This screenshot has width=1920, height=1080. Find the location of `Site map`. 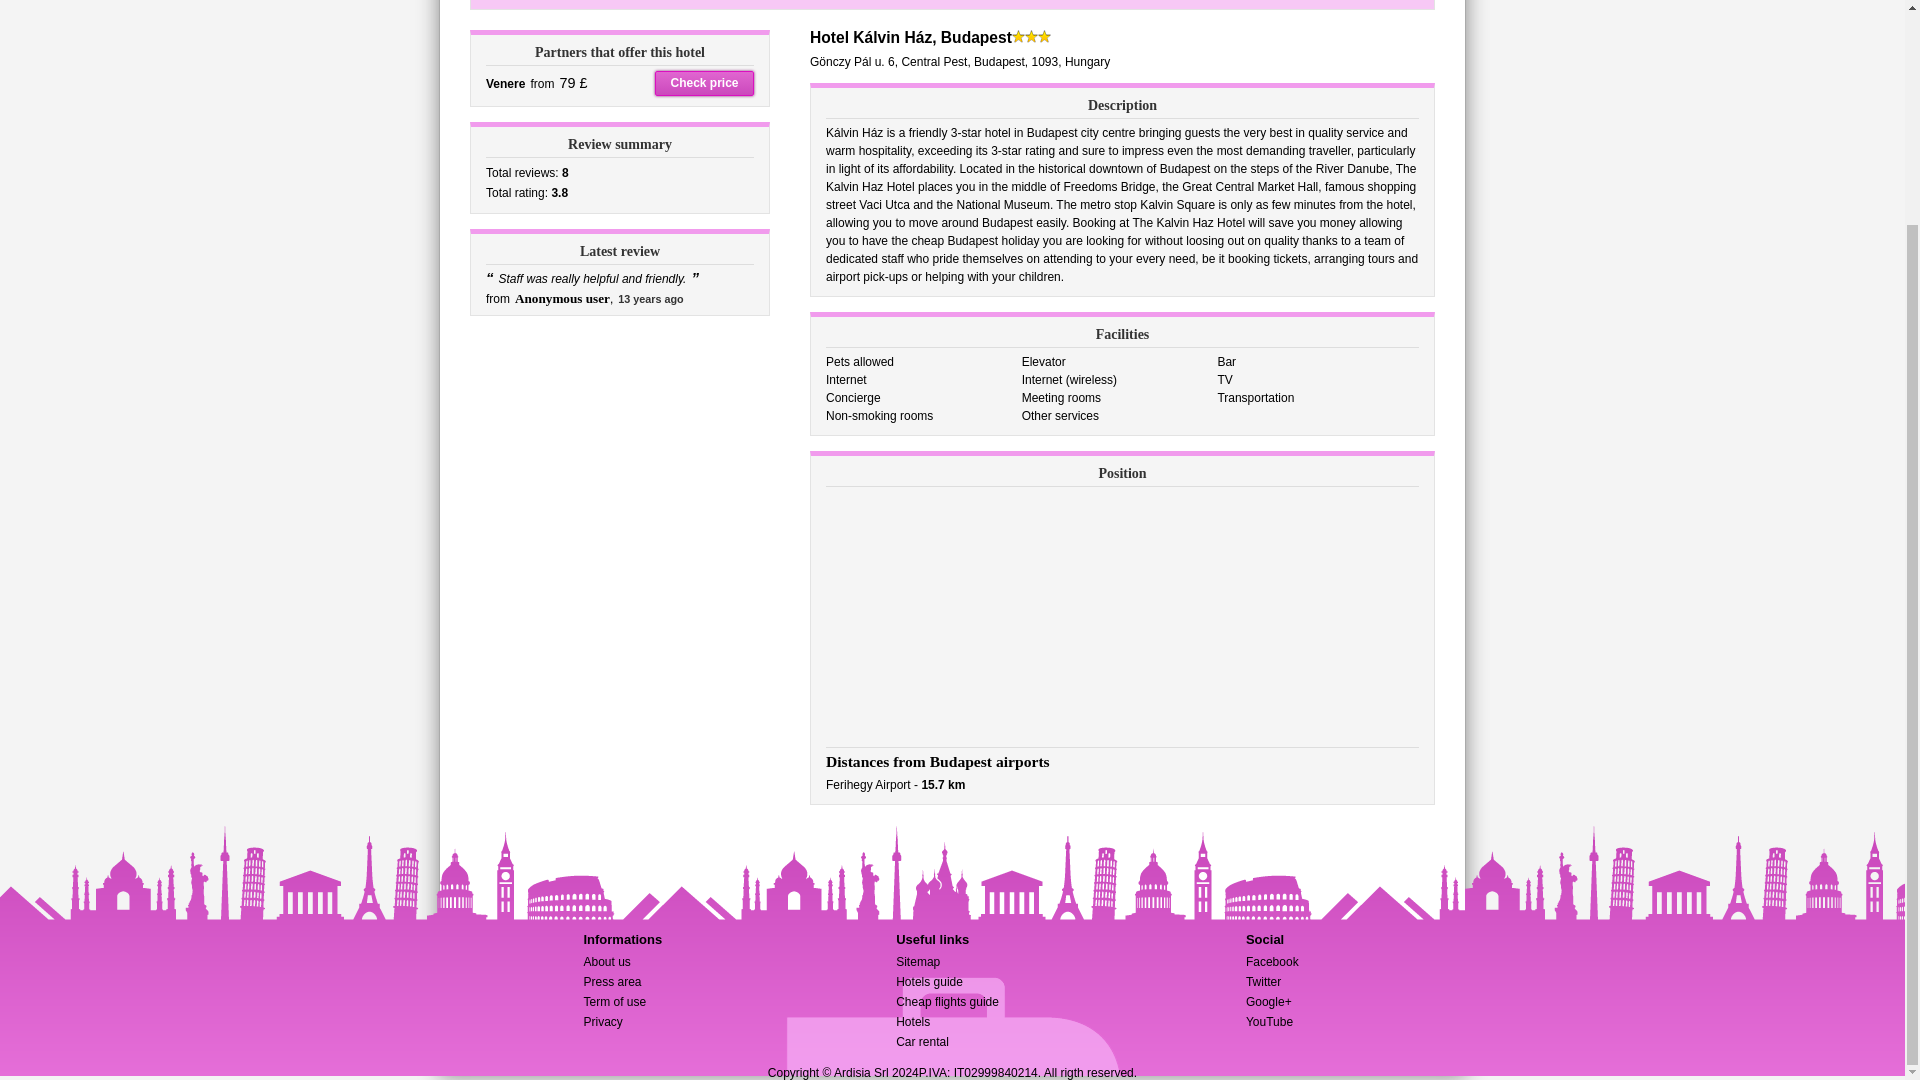

Site map is located at coordinates (918, 961).